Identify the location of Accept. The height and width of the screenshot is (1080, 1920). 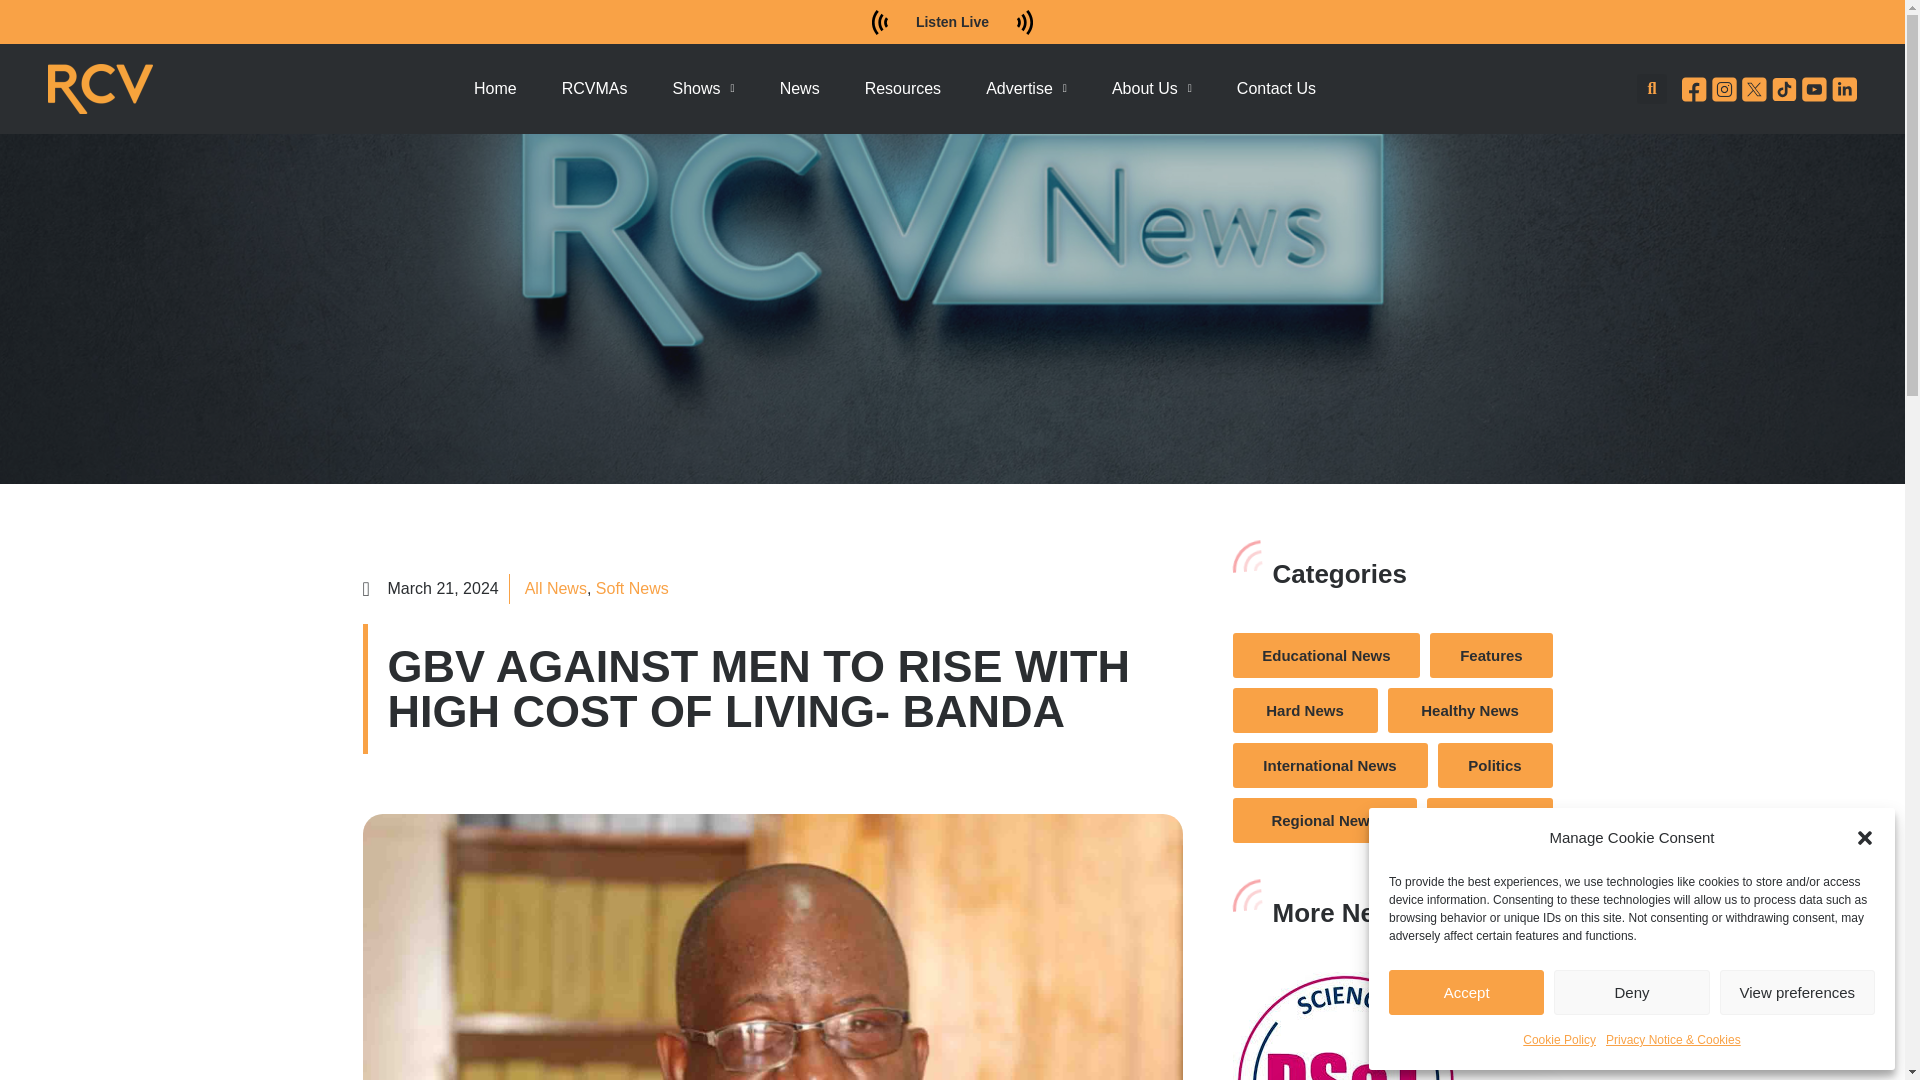
(1466, 992).